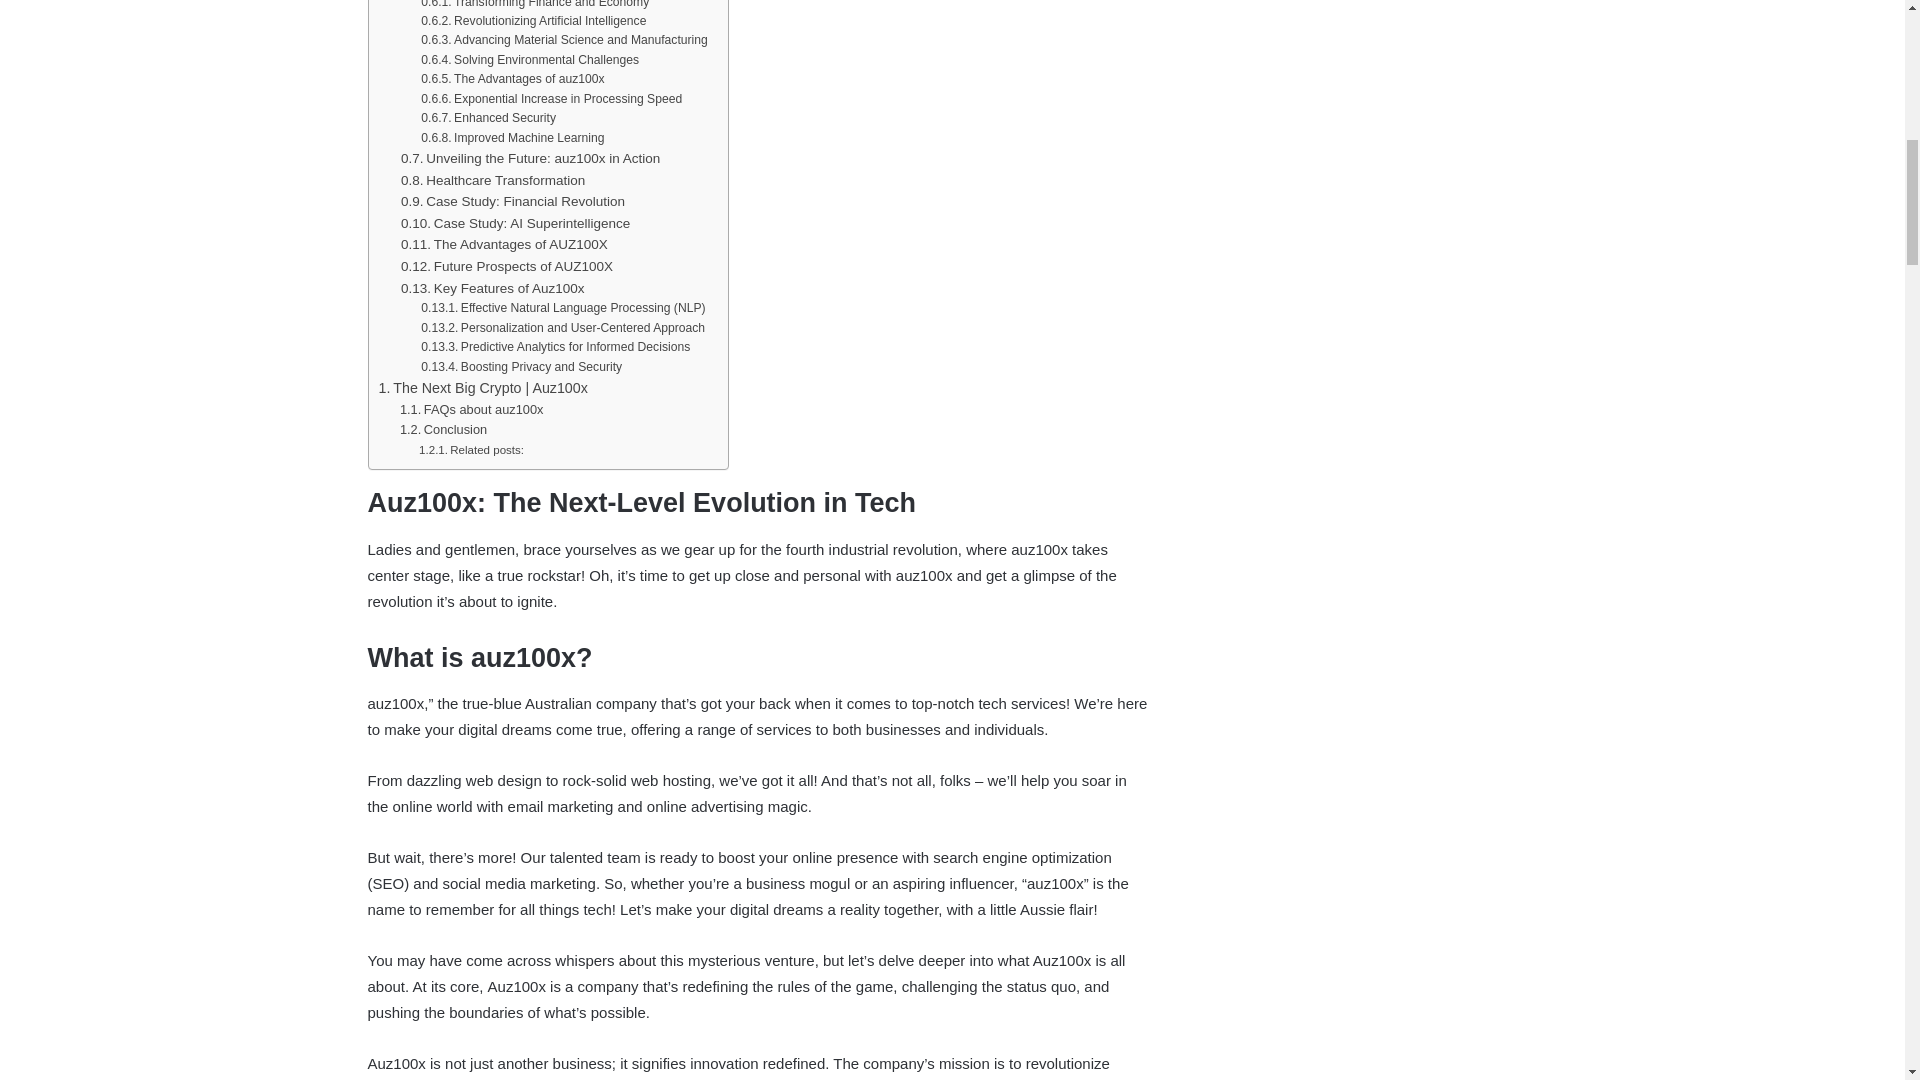 The image size is (1920, 1080). Describe the element at coordinates (532, 21) in the screenshot. I see `Revolutionizing Artificial Intelligence` at that location.